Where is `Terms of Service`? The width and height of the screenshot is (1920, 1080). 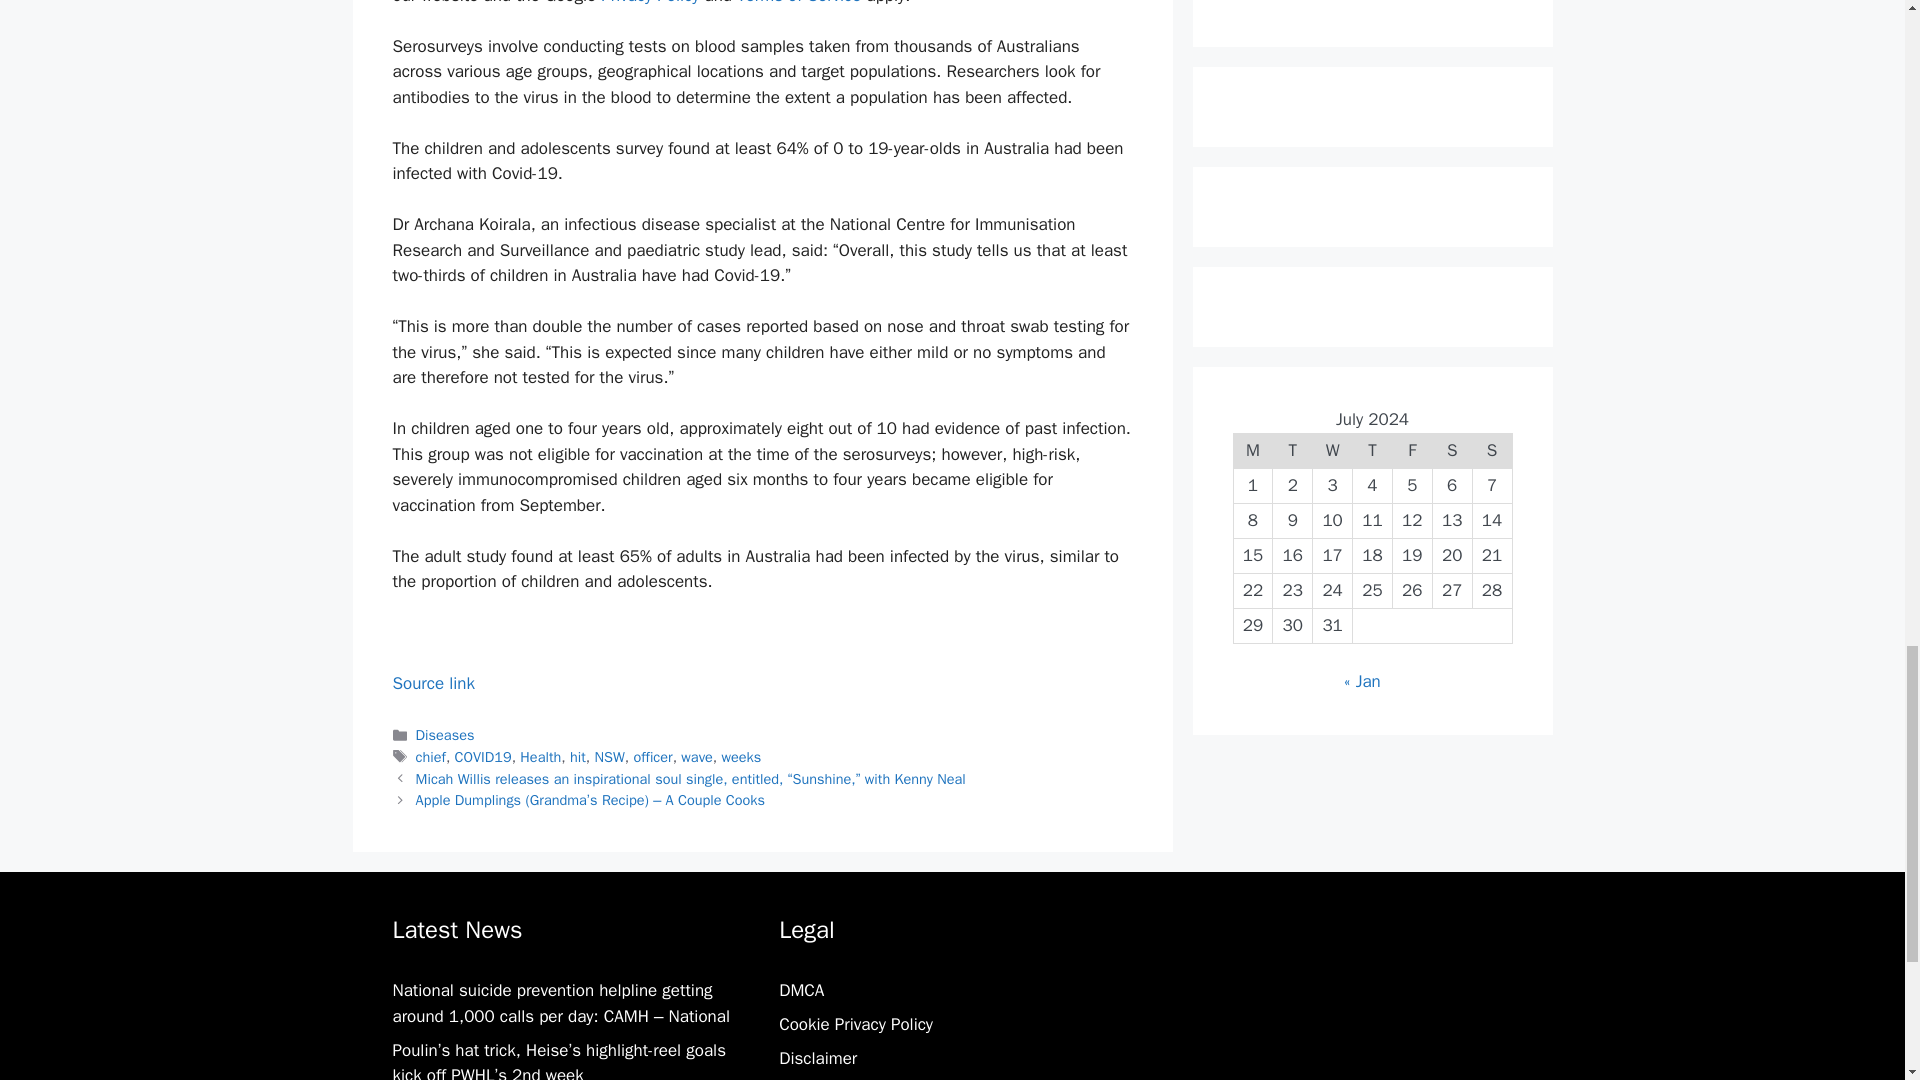 Terms of Service is located at coordinates (798, 3).